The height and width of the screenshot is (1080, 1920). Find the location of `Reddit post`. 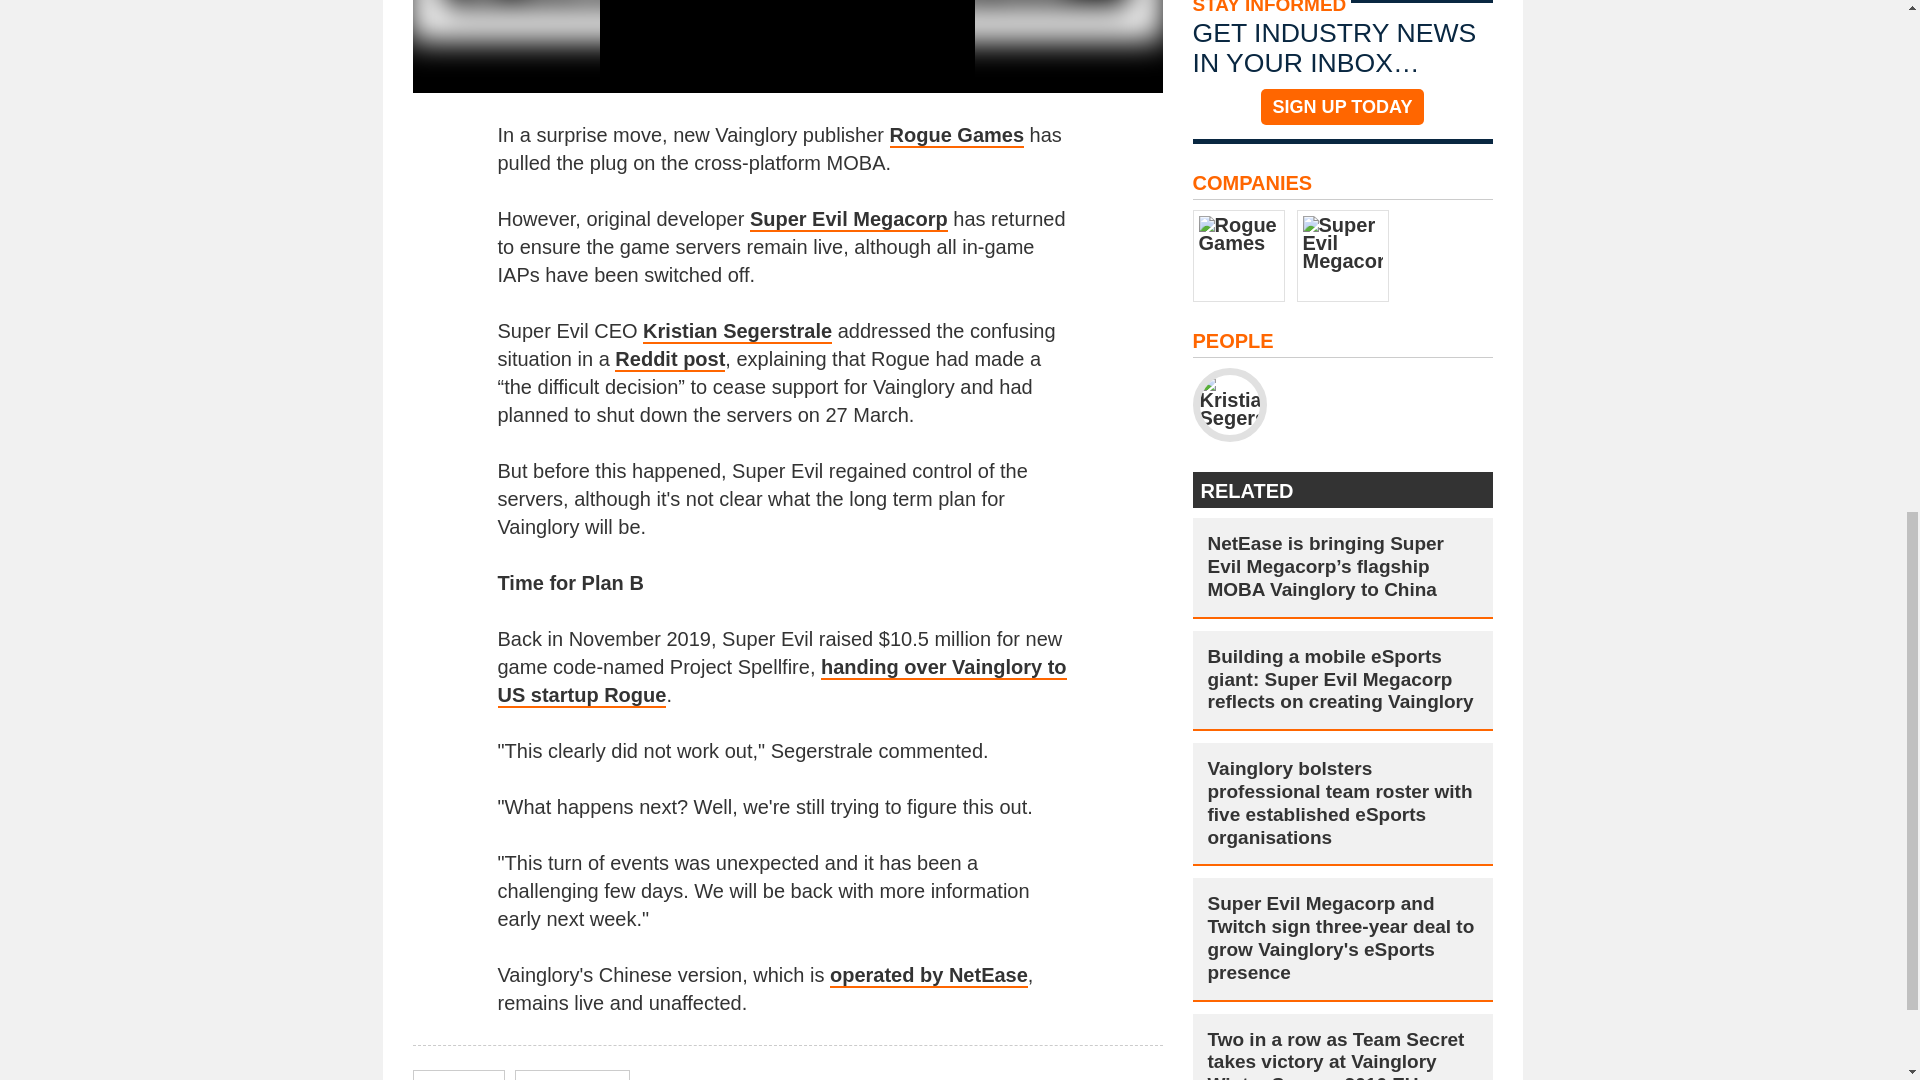

Reddit post is located at coordinates (670, 359).